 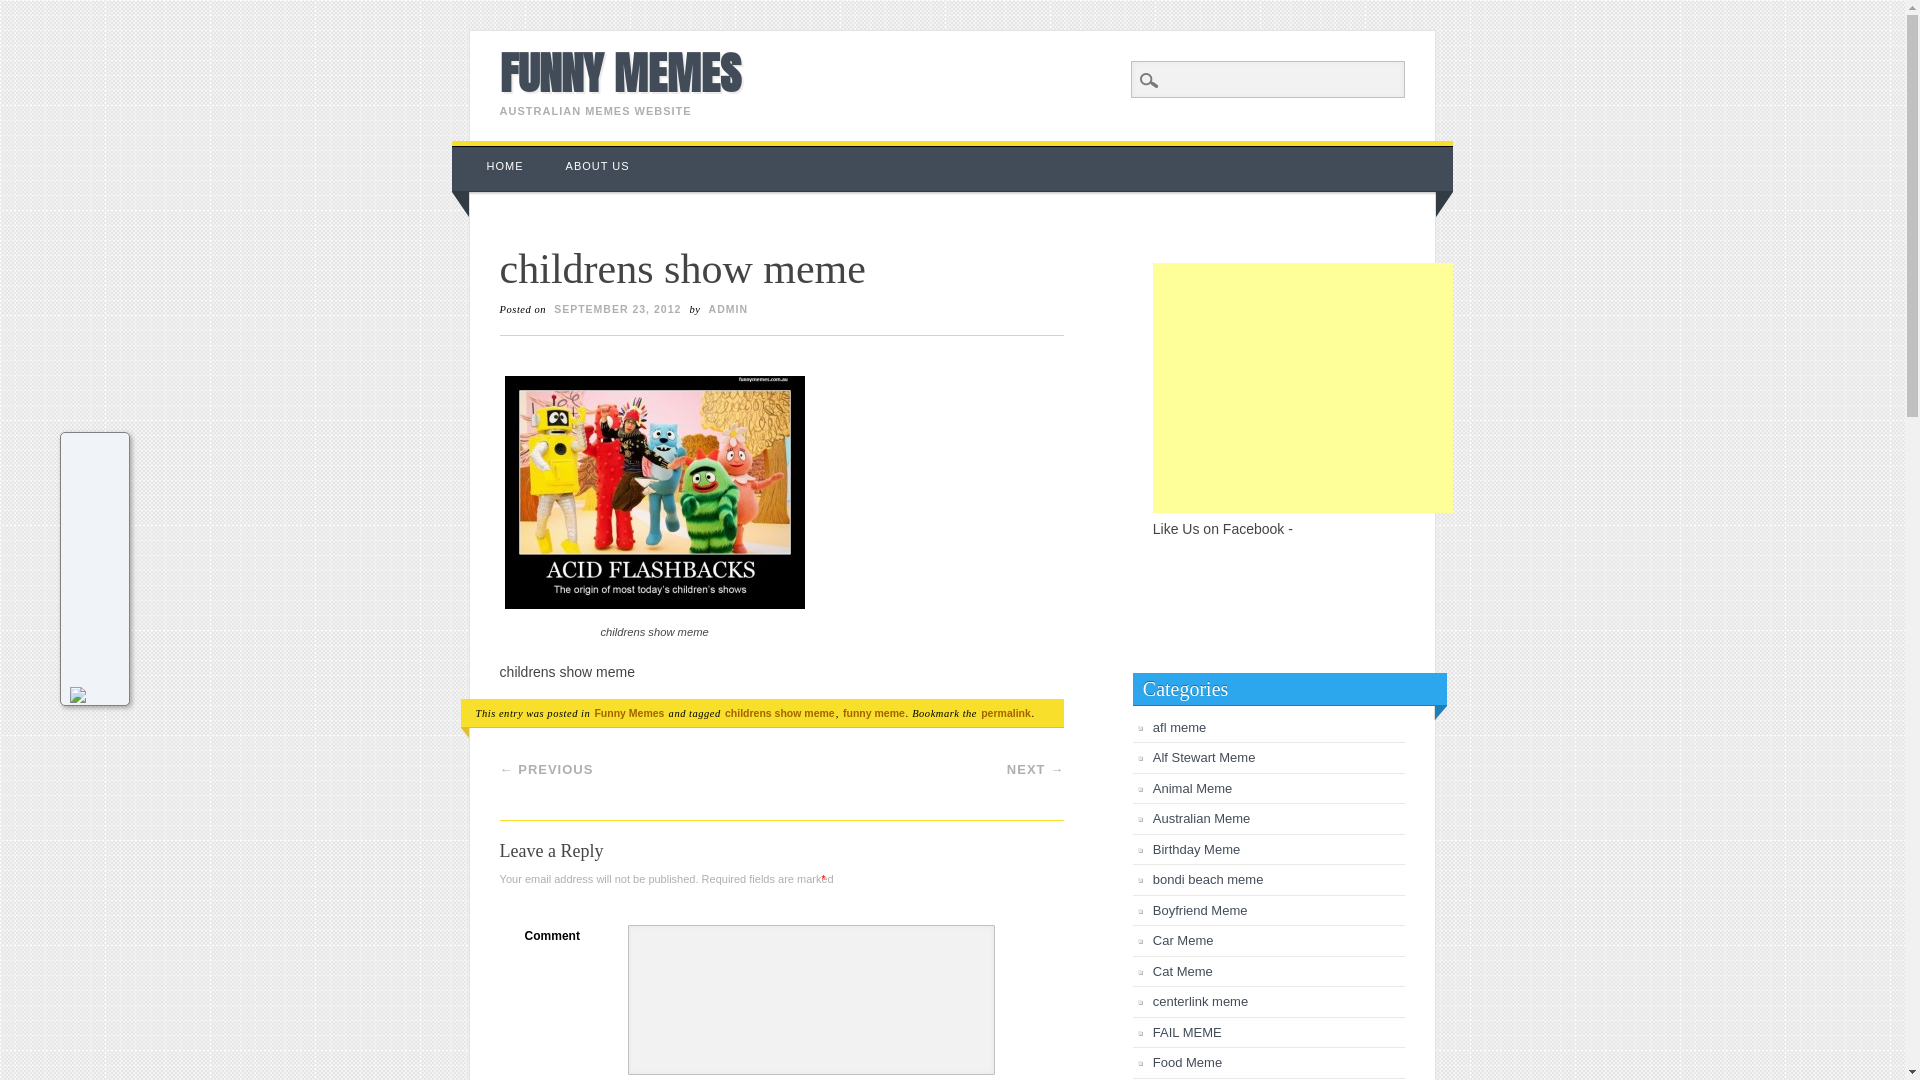 I want to click on Alf Stewart Meme, so click(x=1204, y=758).